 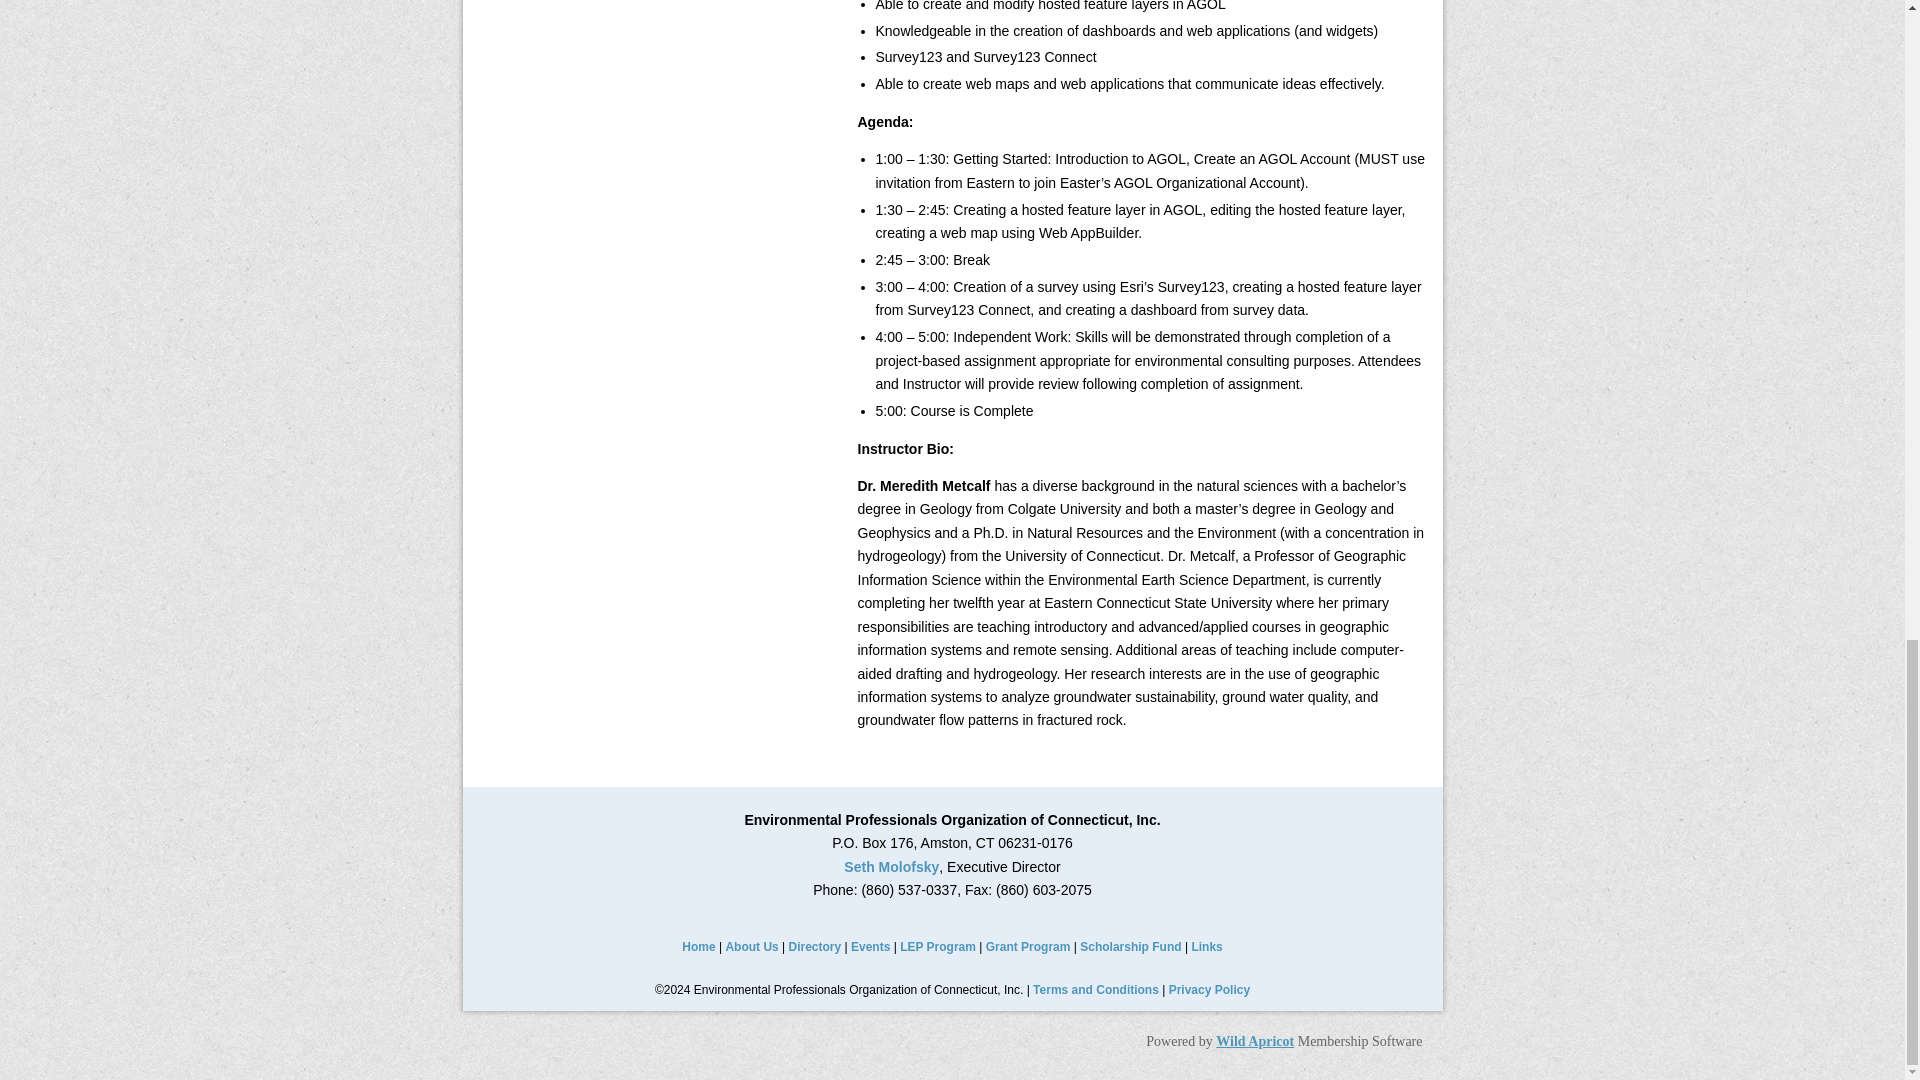 What do you see at coordinates (870, 946) in the screenshot?
I see `Events` at bounding box center [870, 946].